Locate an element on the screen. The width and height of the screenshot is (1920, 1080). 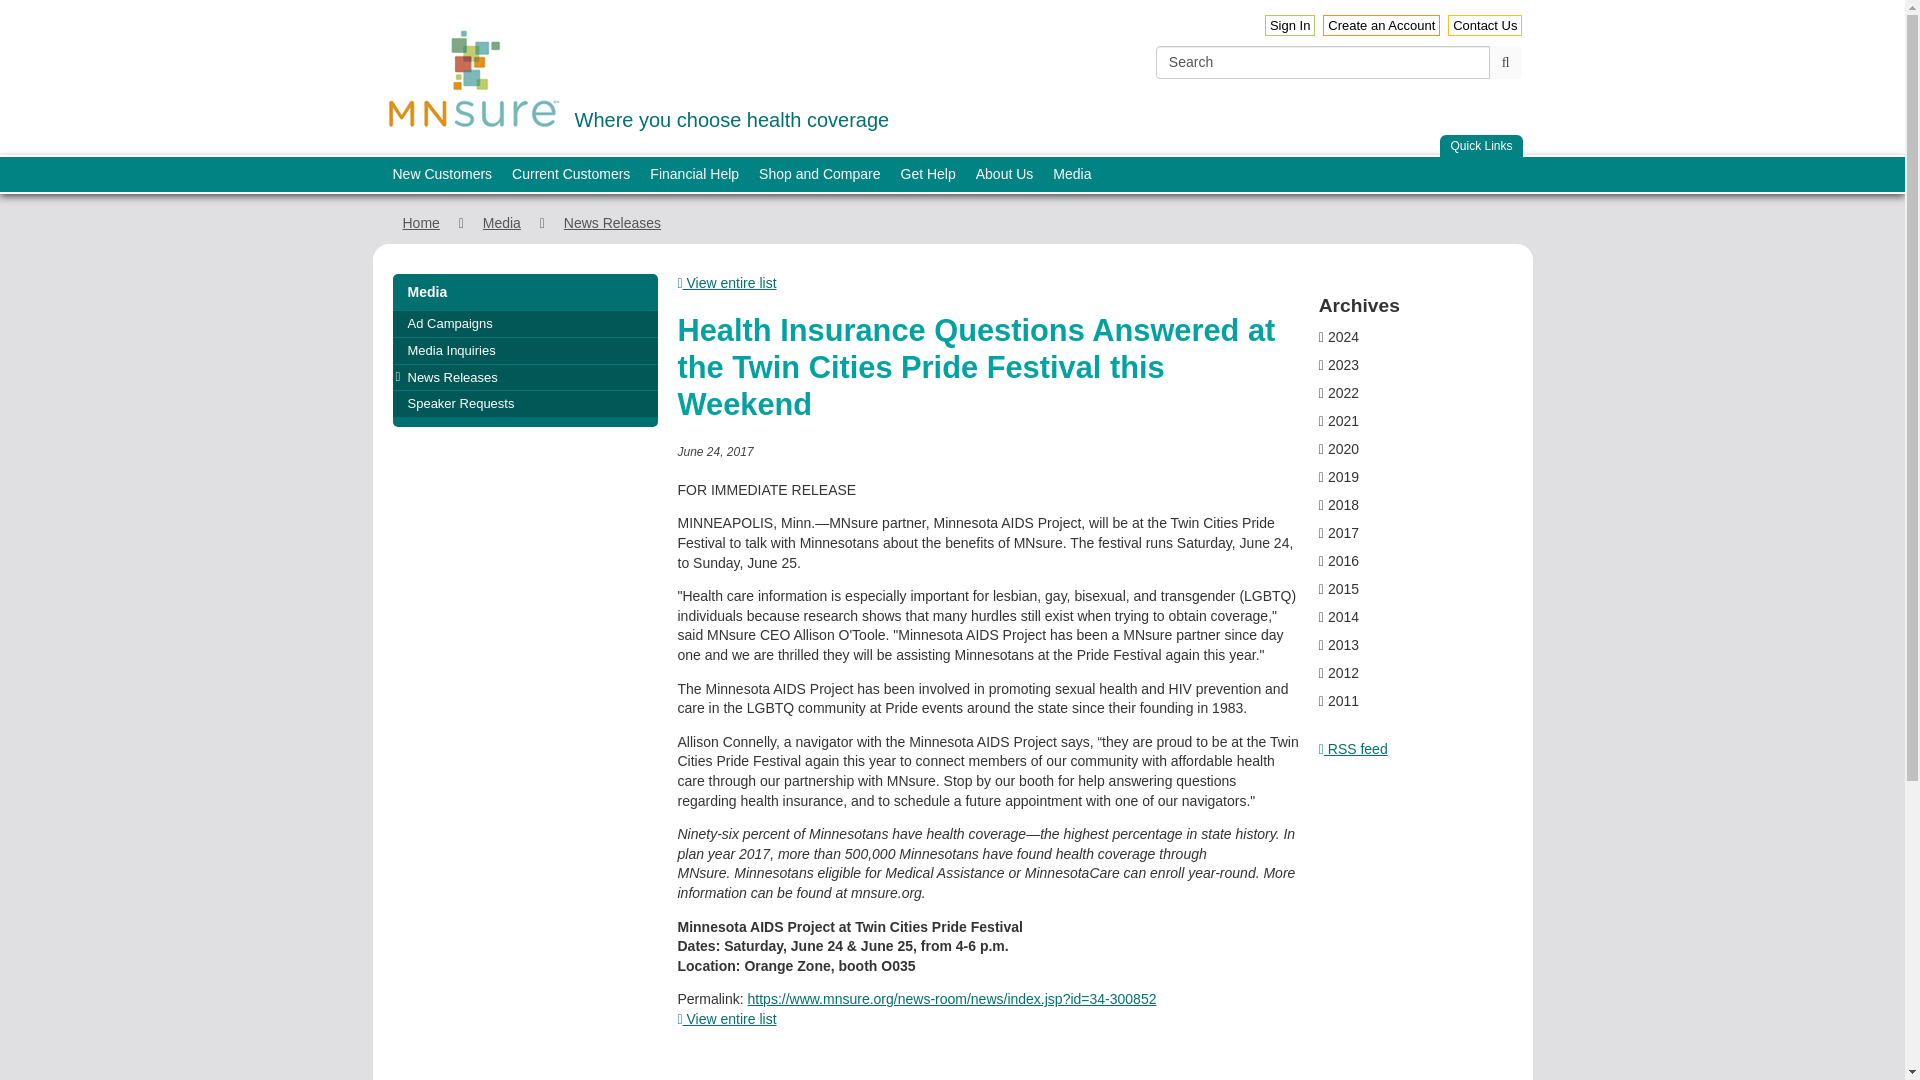
submit is located at coordinates (1484, 25).